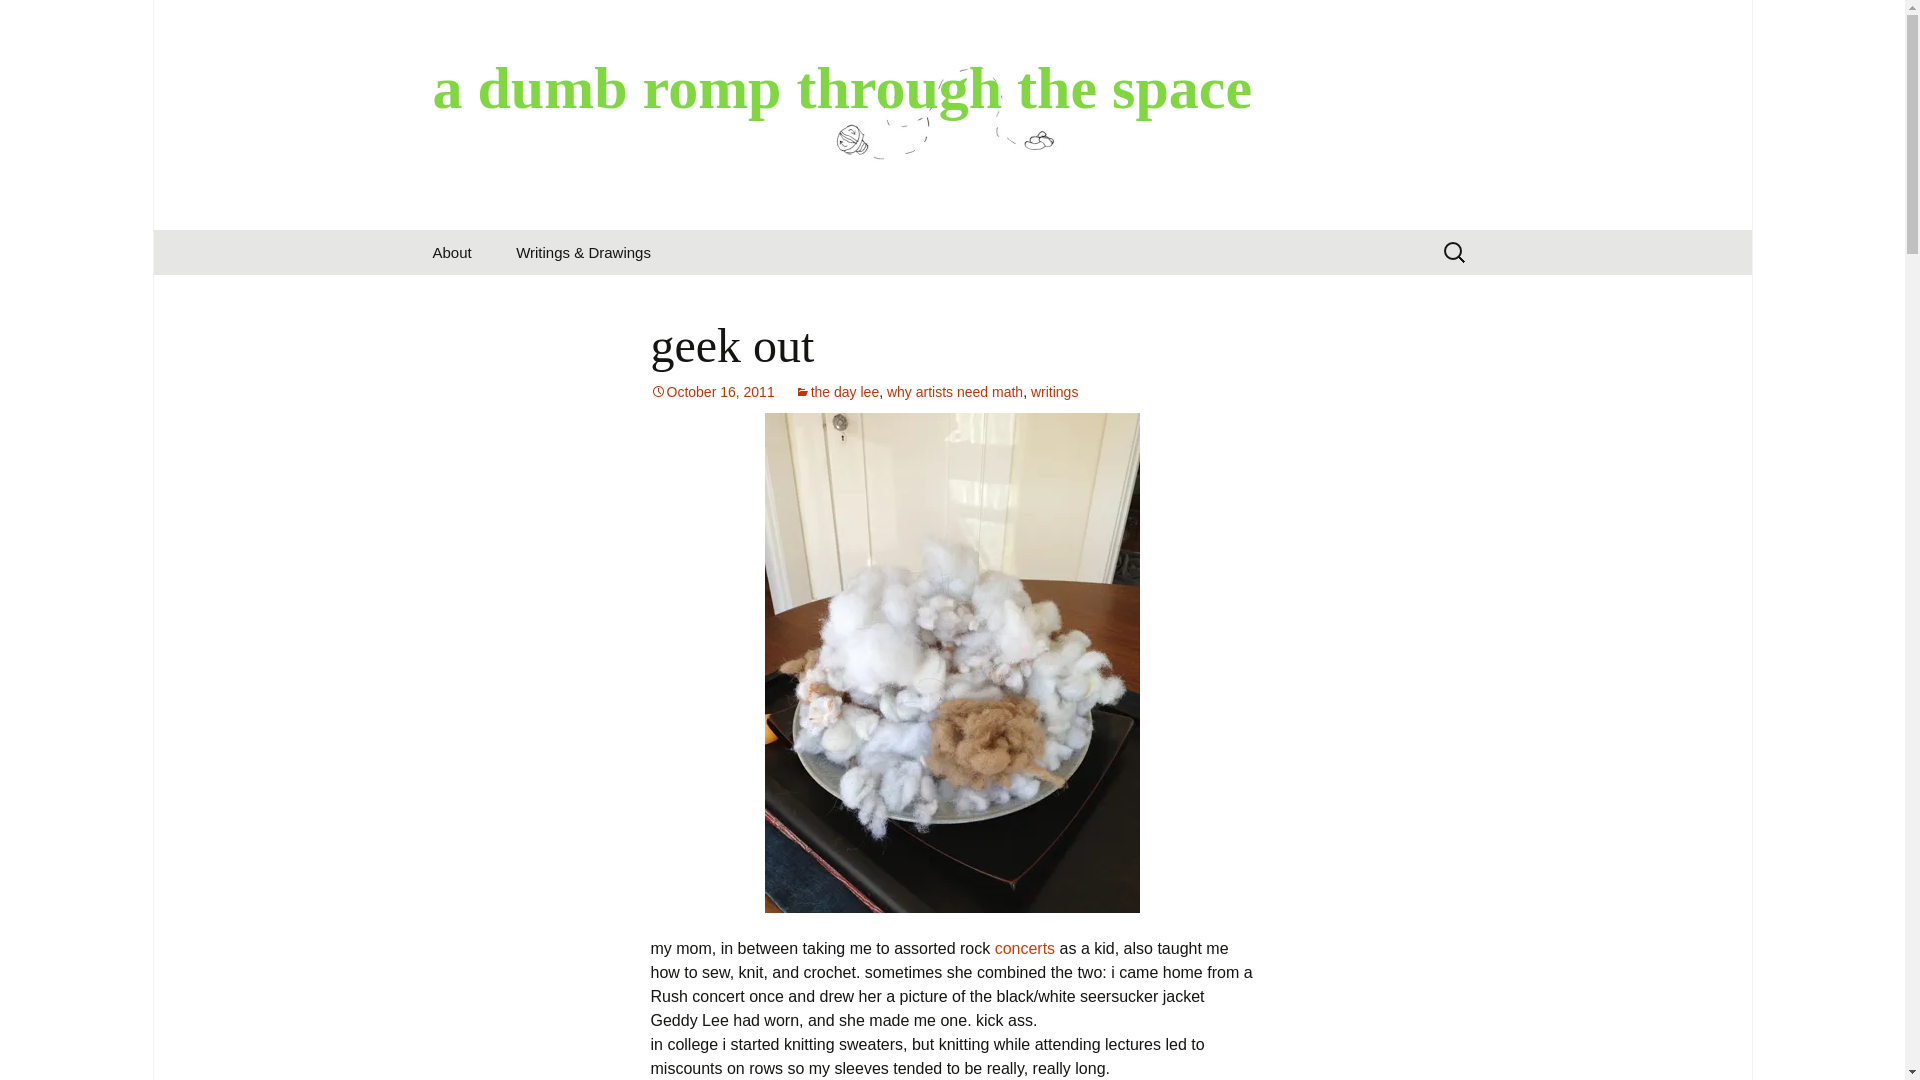 The width and height of the screenshot is (1920, 1080). What do you see at coordinates (955, 392) in the screenshot?
I see `why artists need math` at bounding box center [955, 392].